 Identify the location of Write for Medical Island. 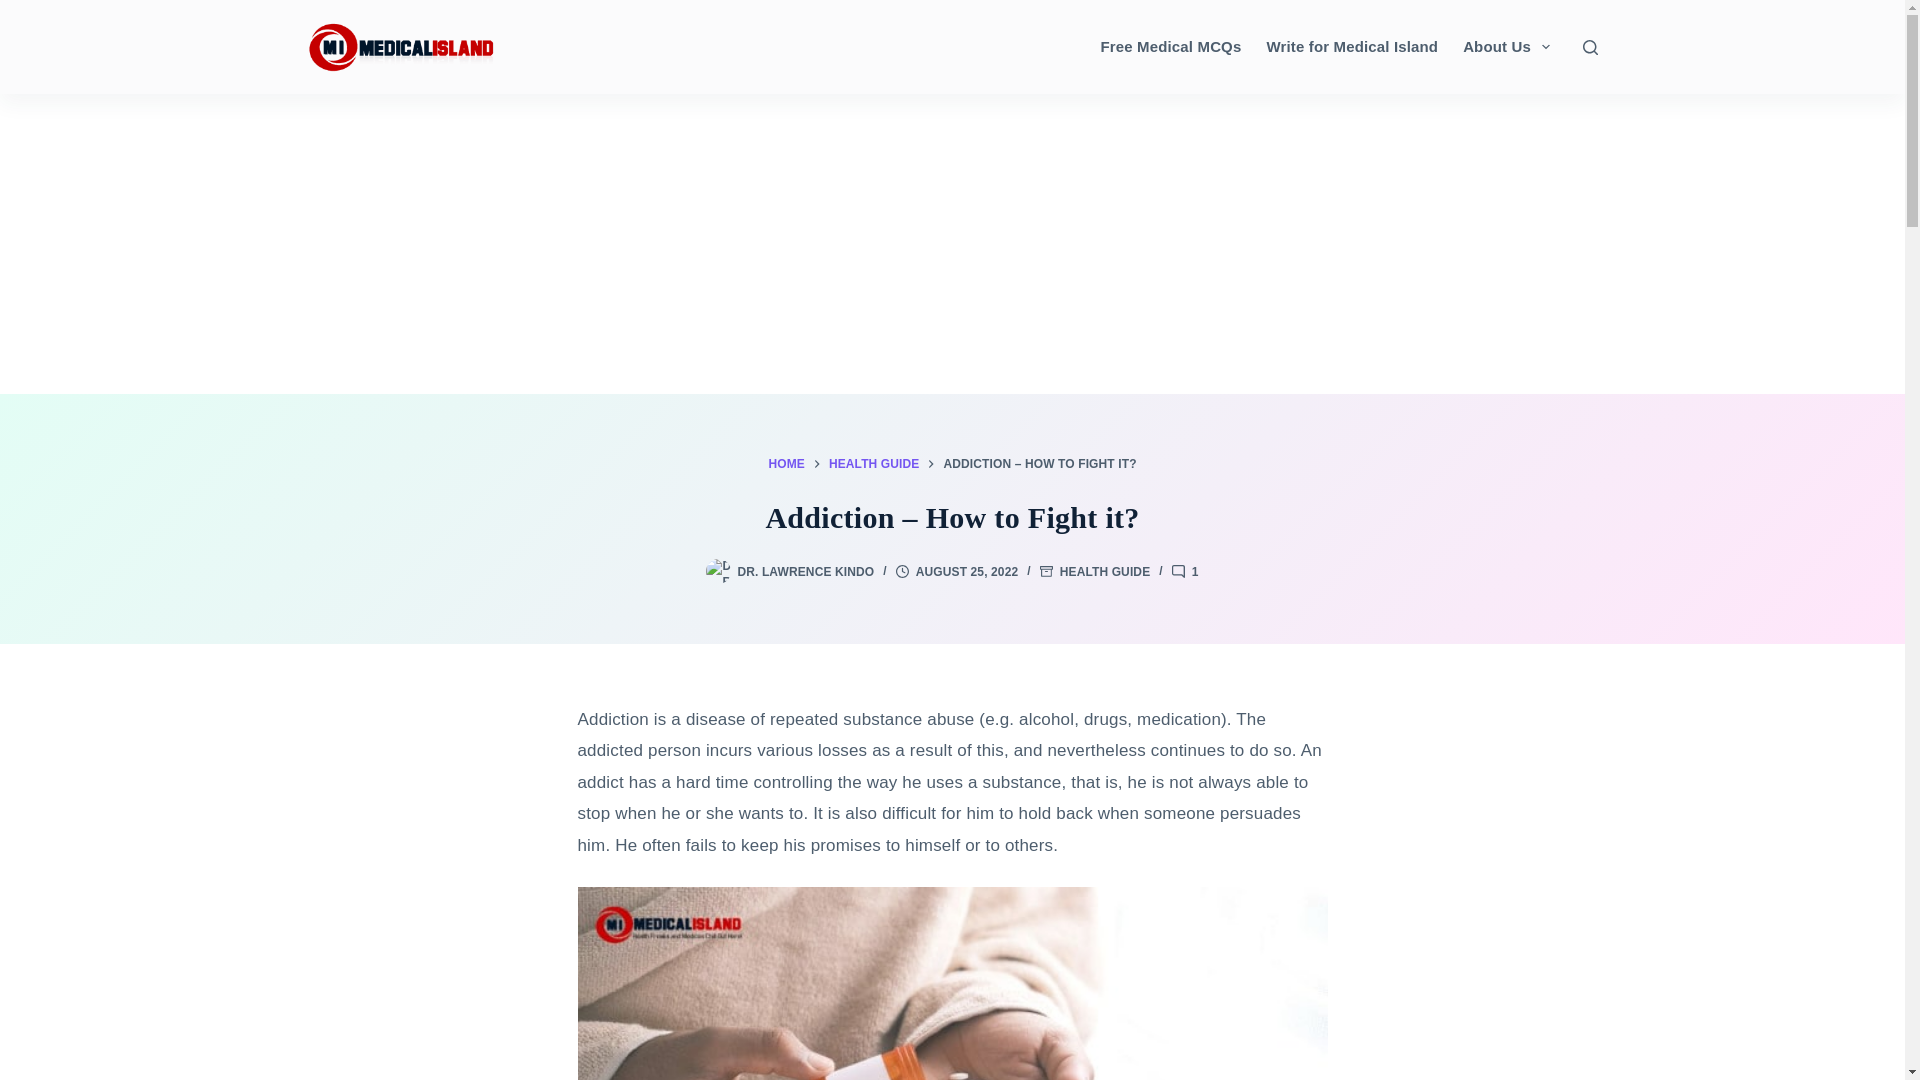
(1352, 46).